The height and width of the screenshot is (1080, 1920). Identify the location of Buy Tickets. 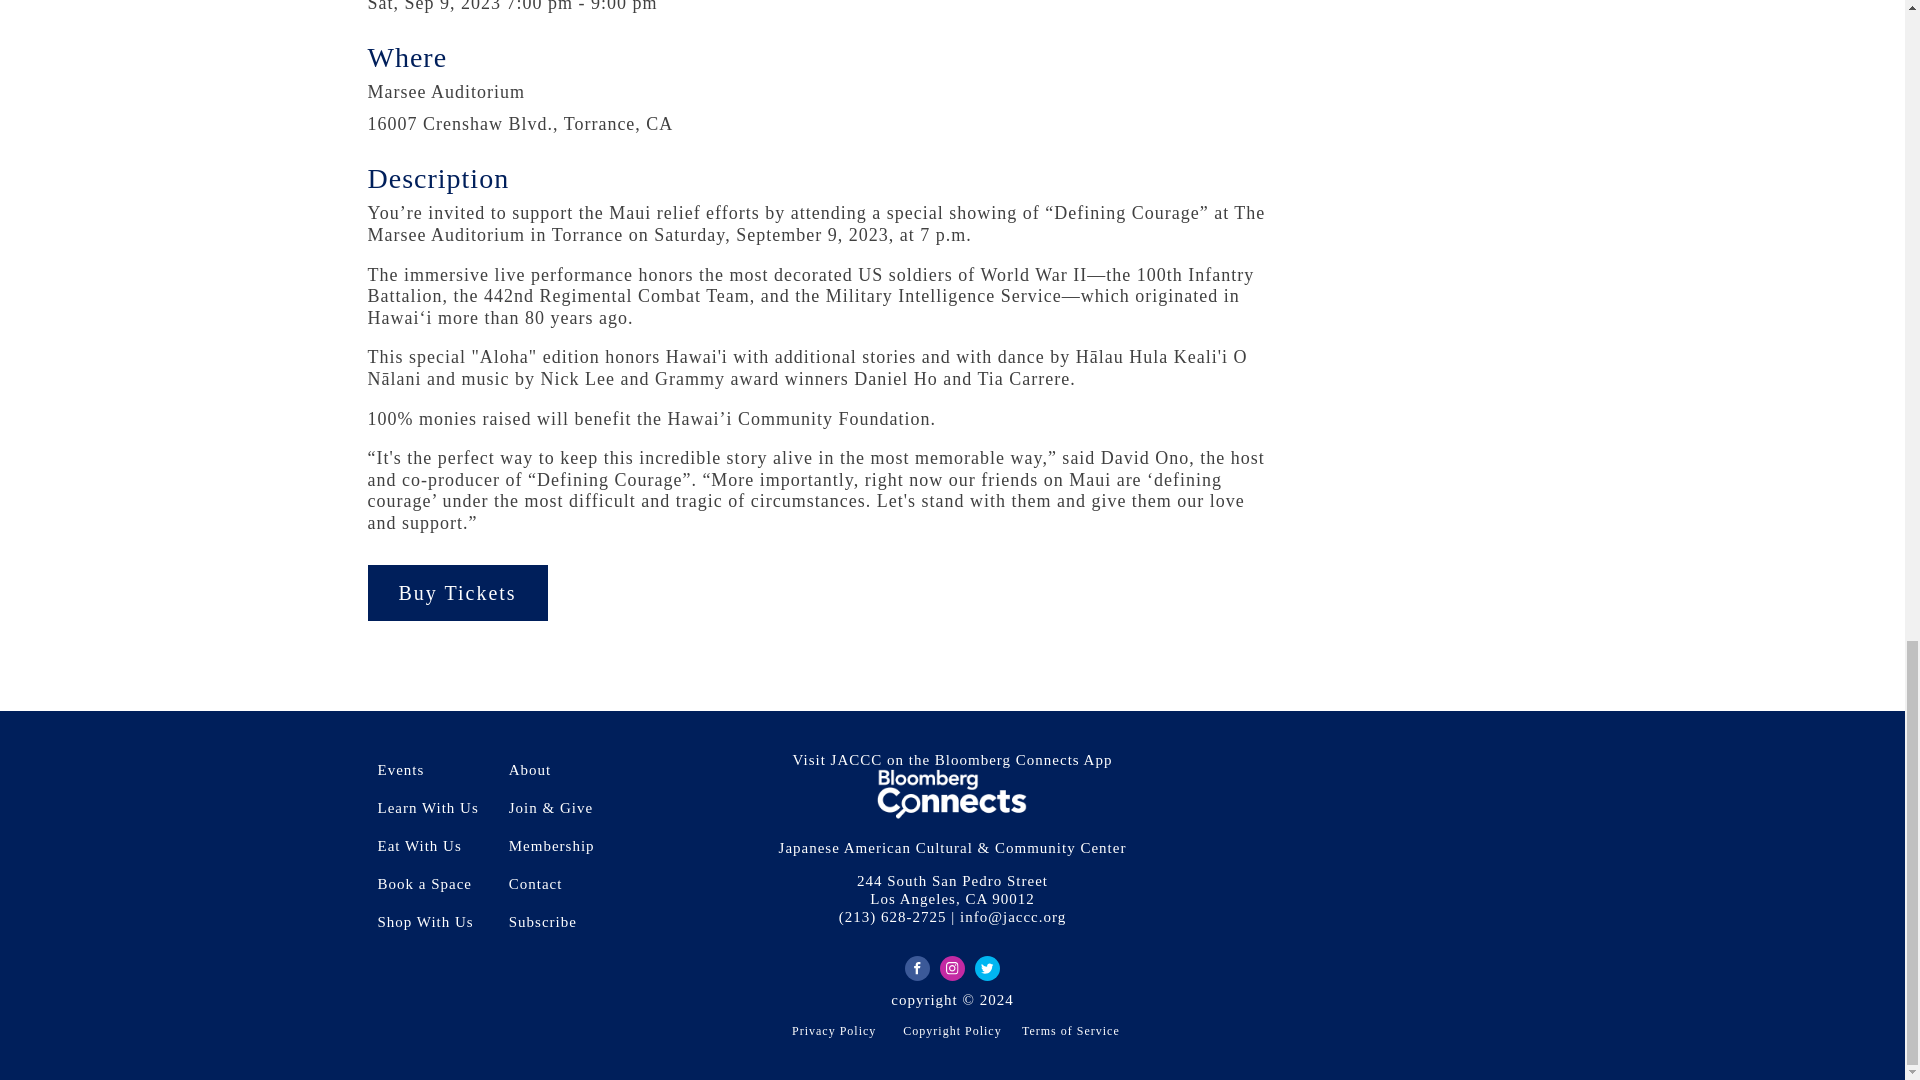
(458, 592).